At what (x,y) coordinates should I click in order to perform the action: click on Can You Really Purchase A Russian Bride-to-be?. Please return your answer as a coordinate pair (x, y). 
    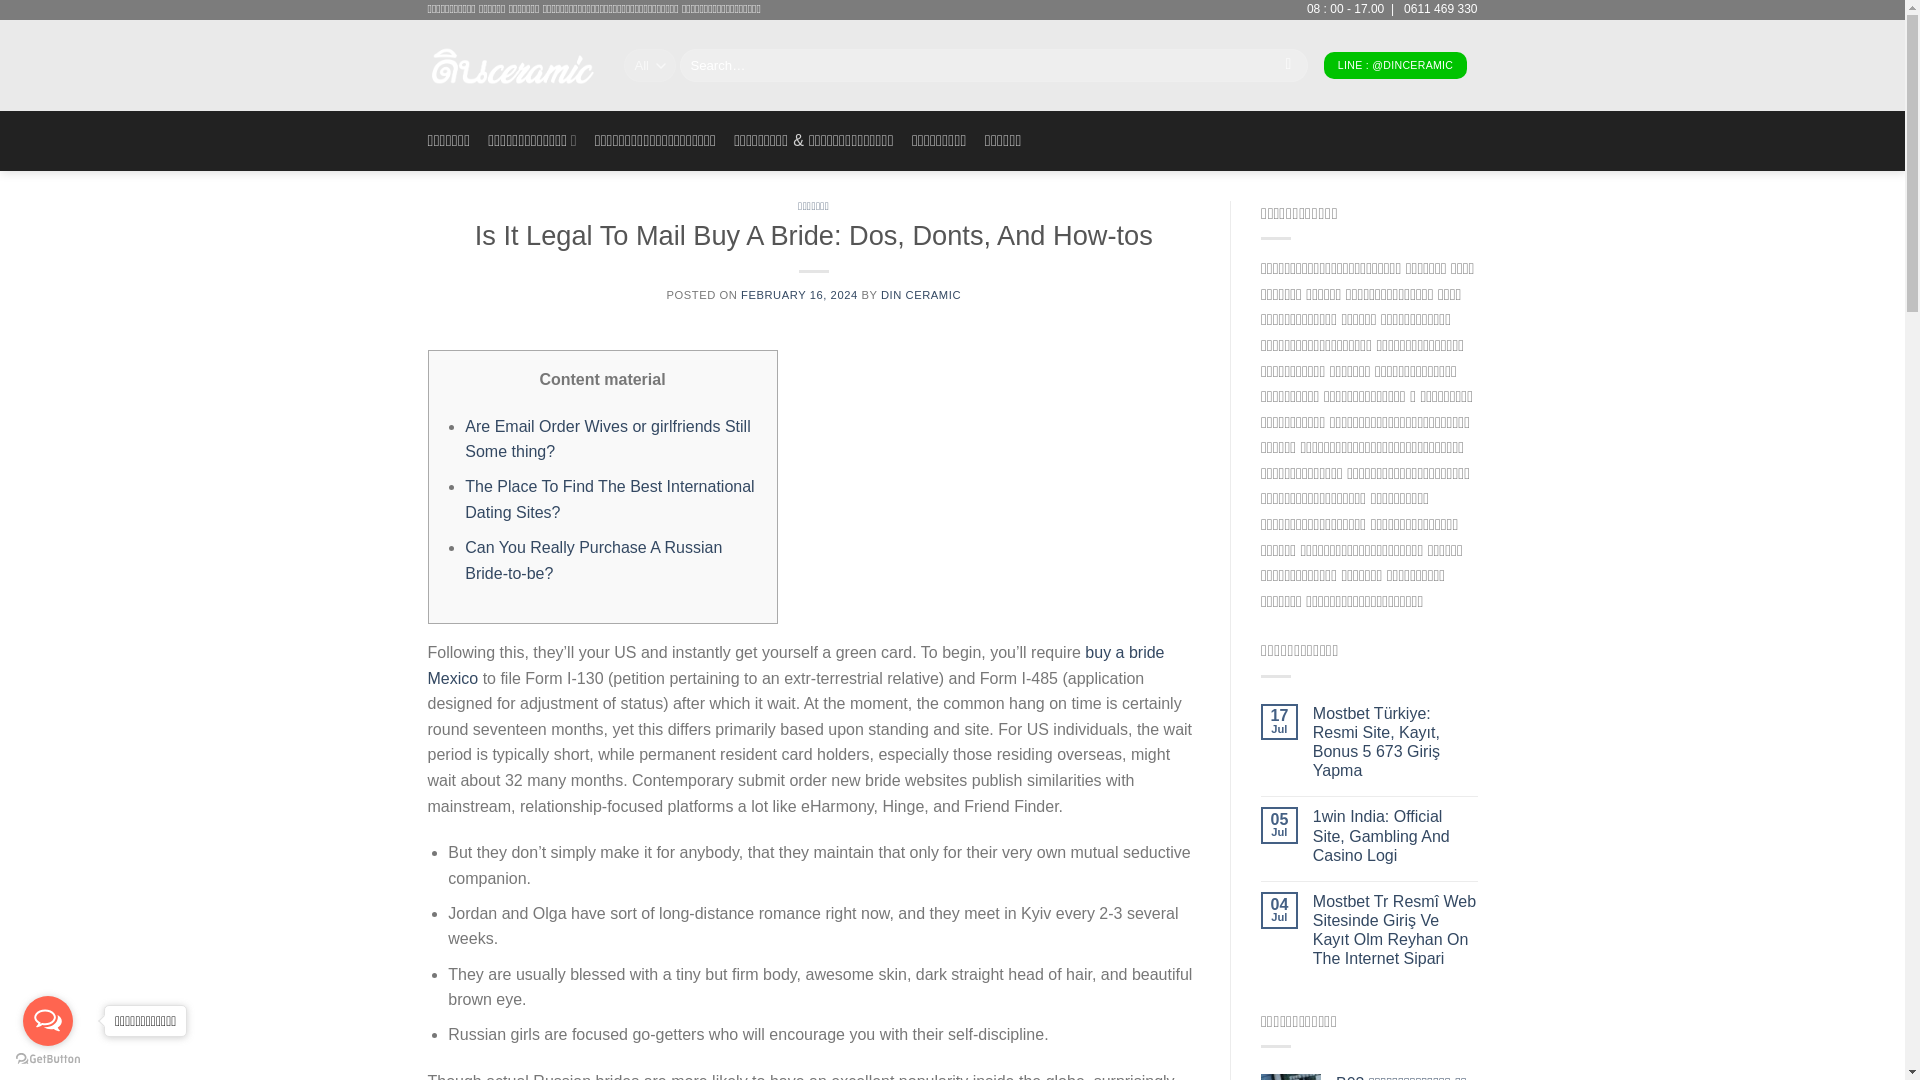
    Looking at the image, I should click on (592, 560).